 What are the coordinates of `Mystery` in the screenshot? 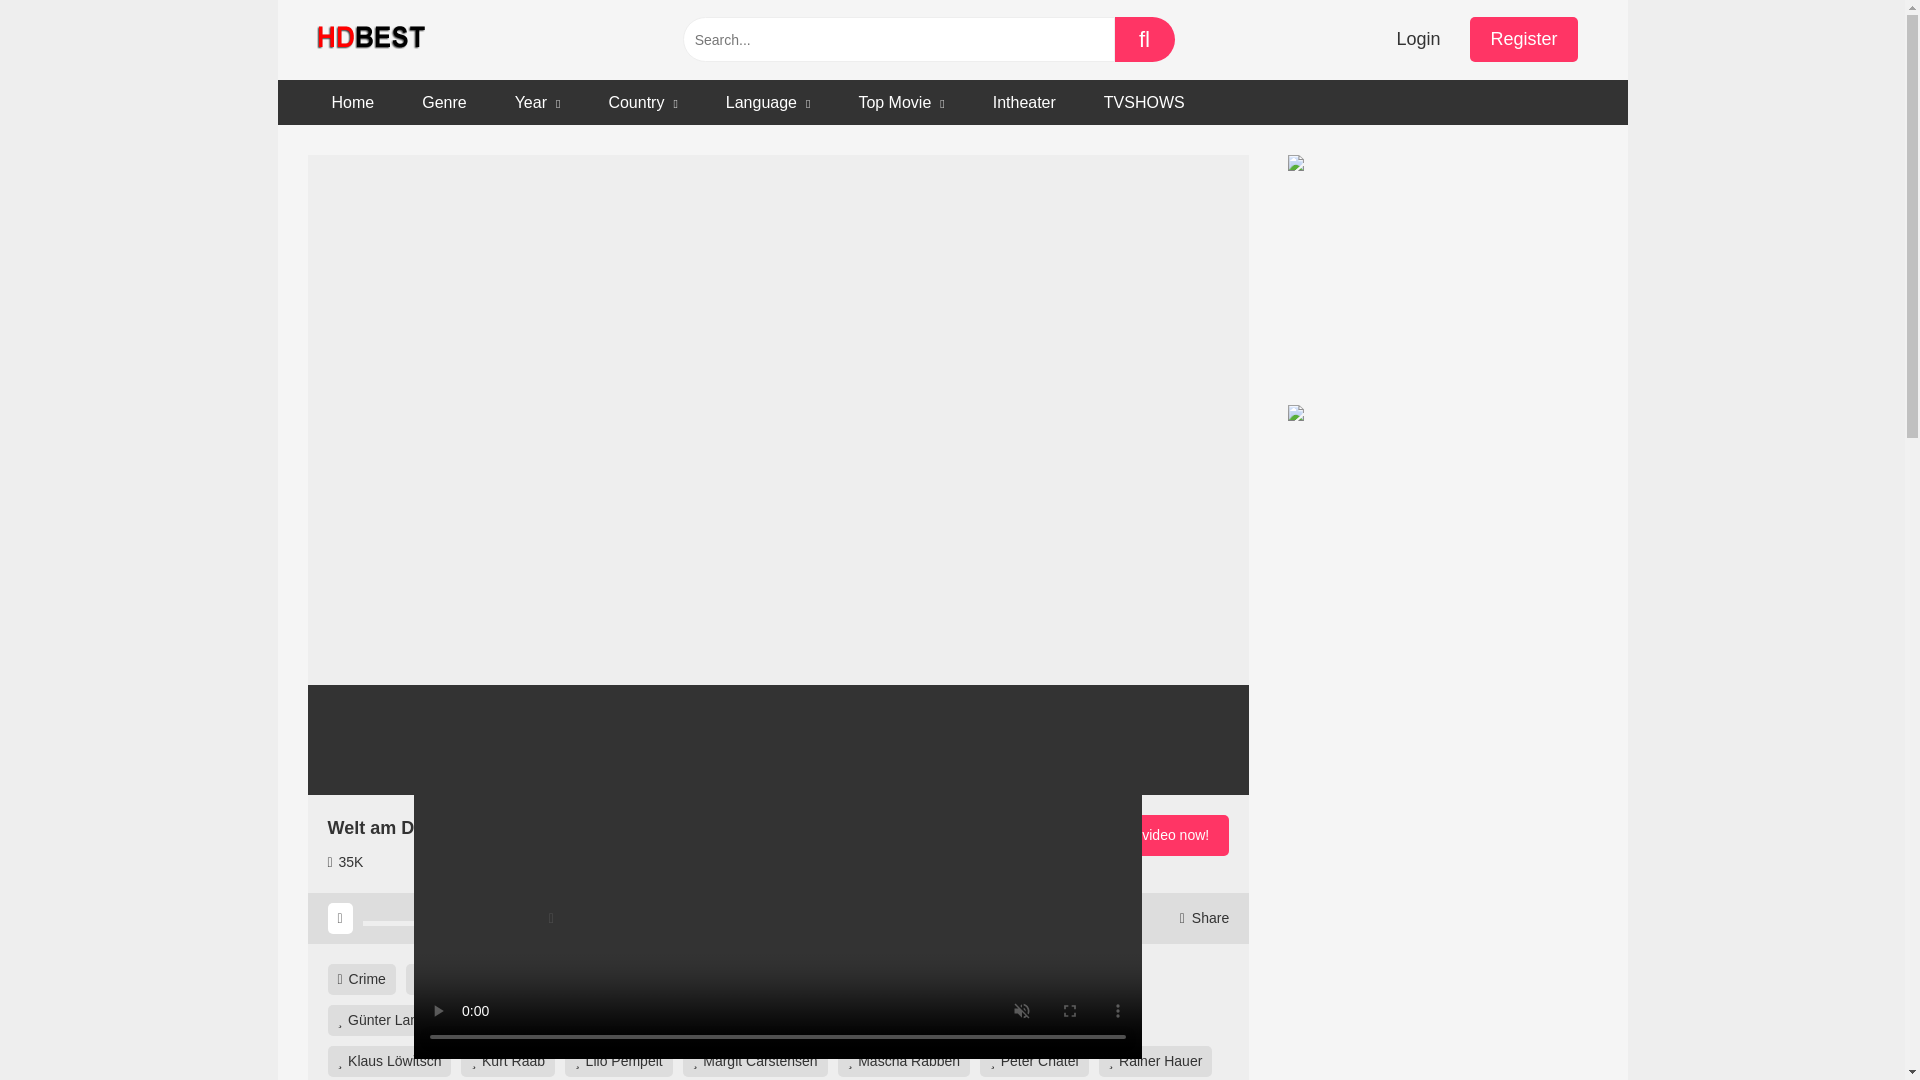 It's located at (526, 979).